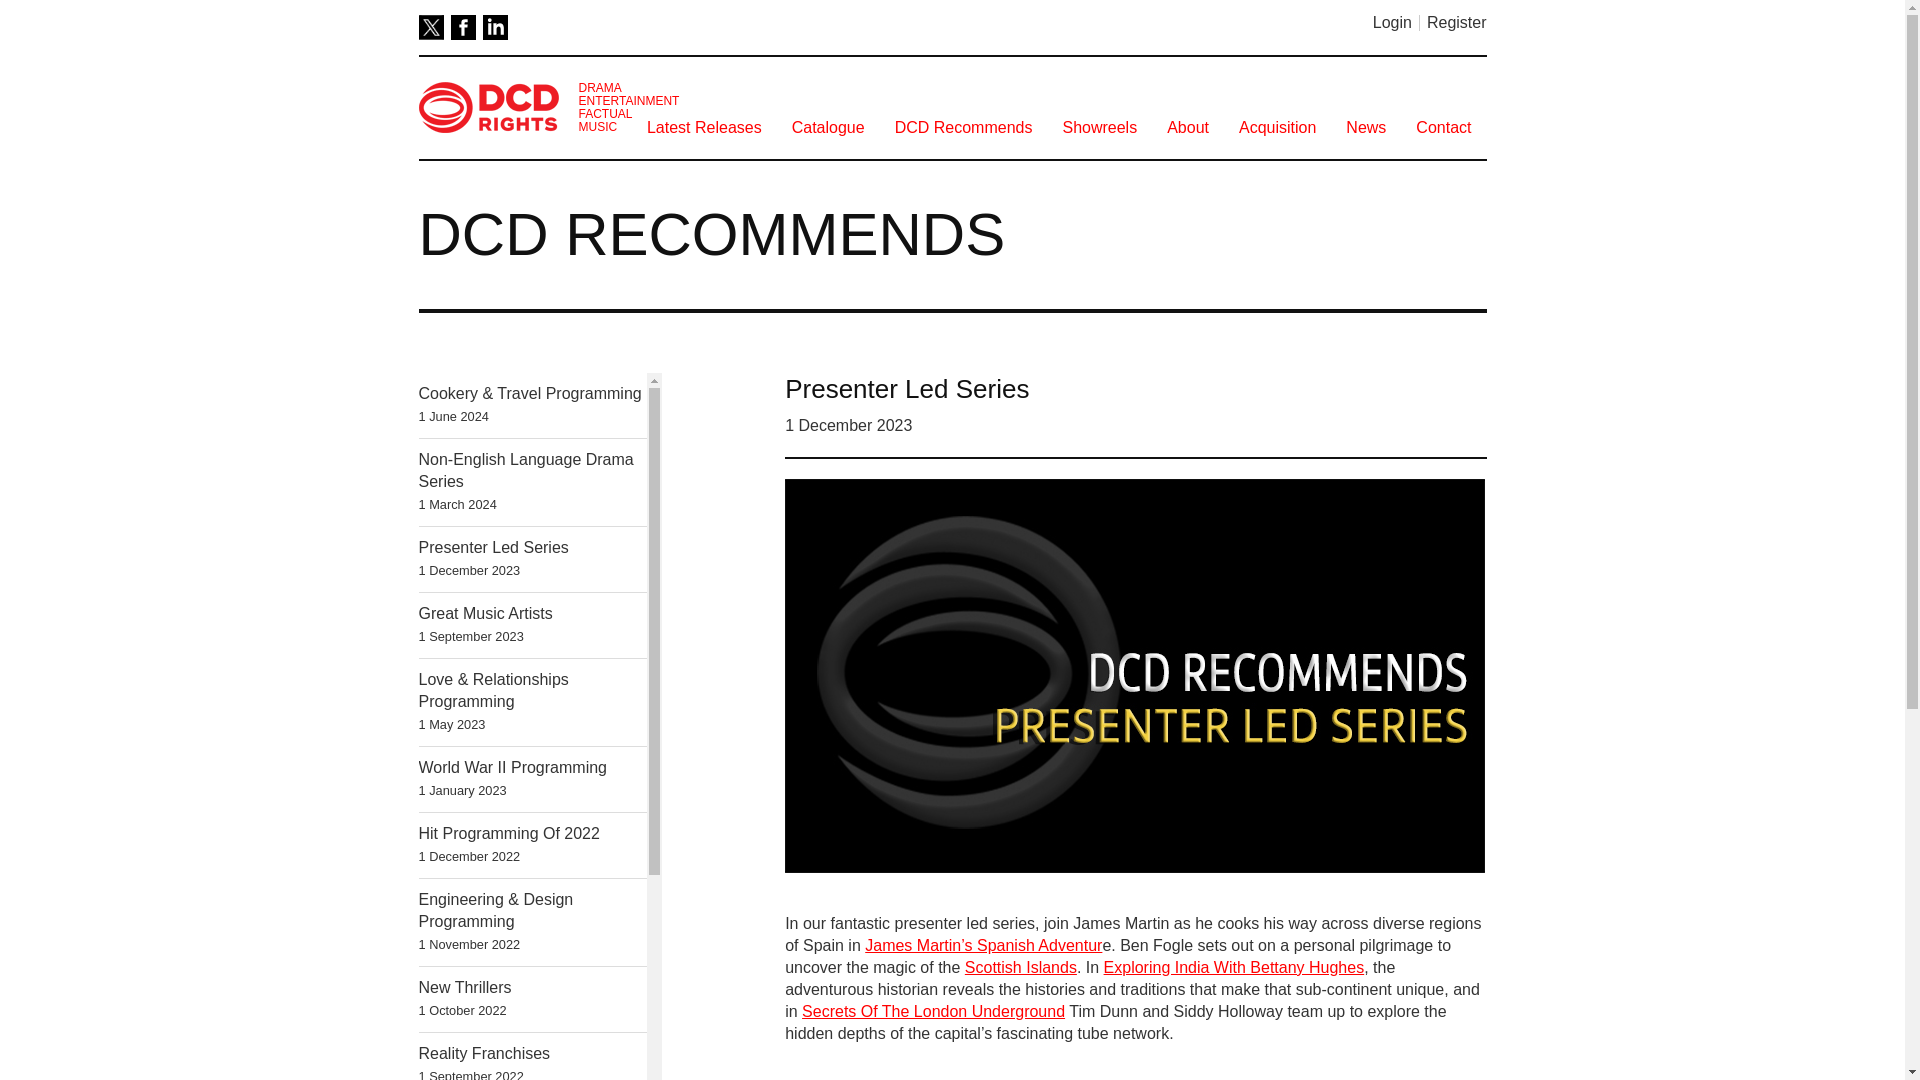  What do you see at coordinates (1277, 128) in the screenshot?
I see `About` at bounding box center [1277, 128].